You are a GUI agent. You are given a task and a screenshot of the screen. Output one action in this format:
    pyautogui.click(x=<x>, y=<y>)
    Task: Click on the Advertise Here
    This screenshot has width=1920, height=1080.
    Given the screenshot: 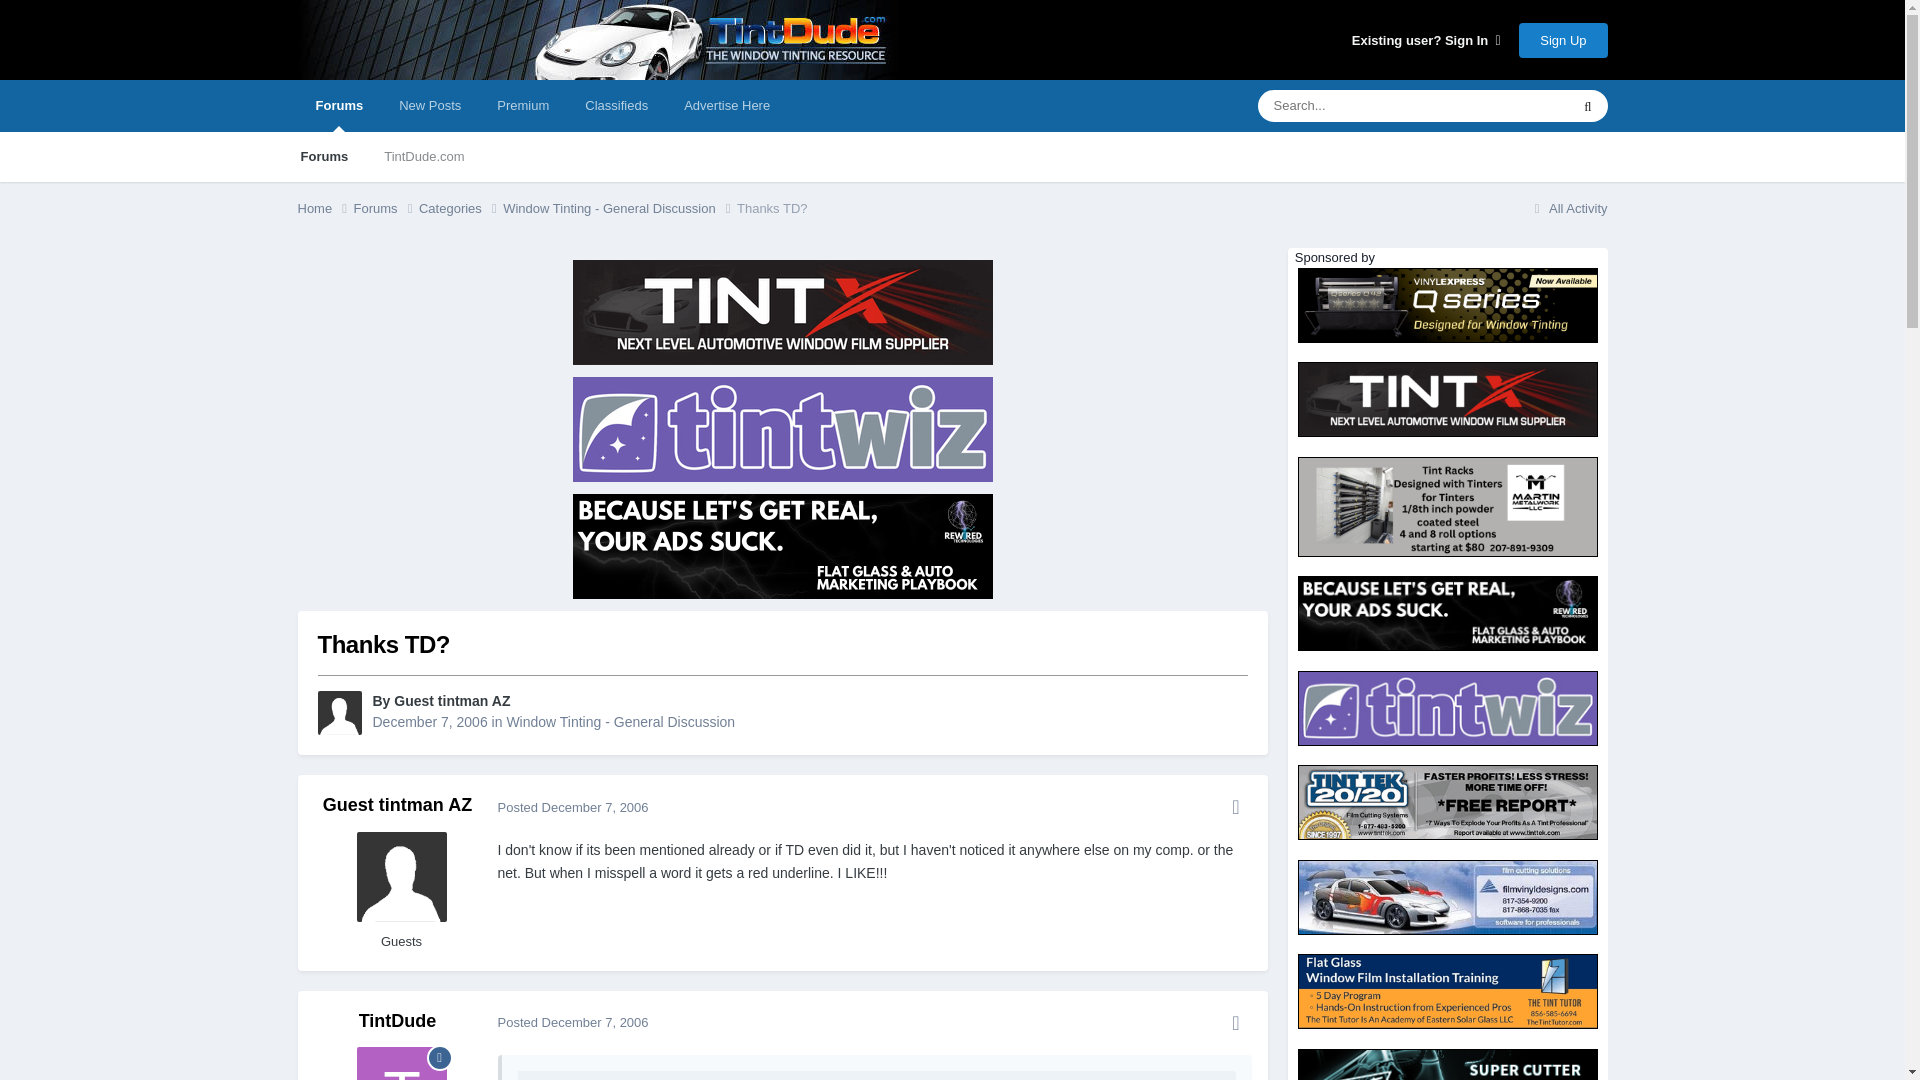 What is the action you would take?
    pyautogui.click(x=726, y=105)
    